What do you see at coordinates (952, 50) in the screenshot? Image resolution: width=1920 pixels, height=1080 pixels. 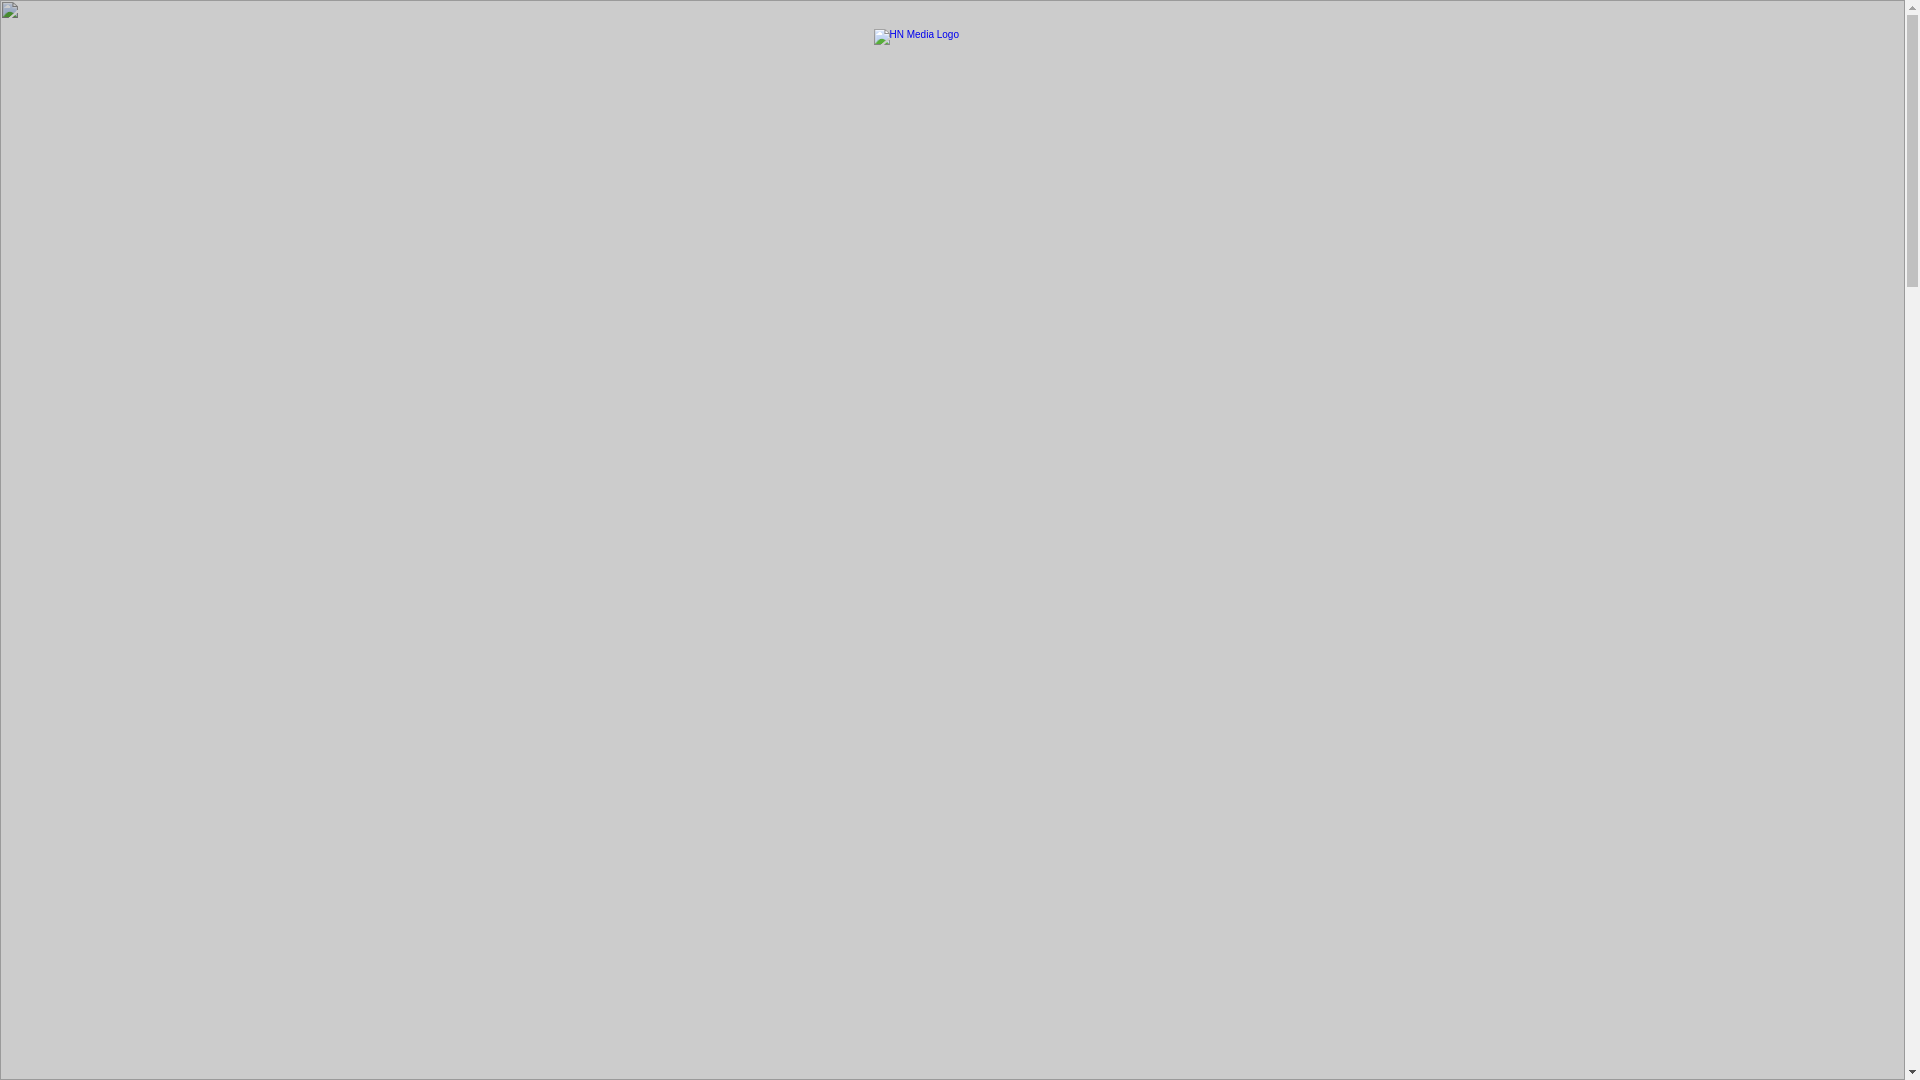 I see `HN Media Logo` at bounding box center [952, 50].